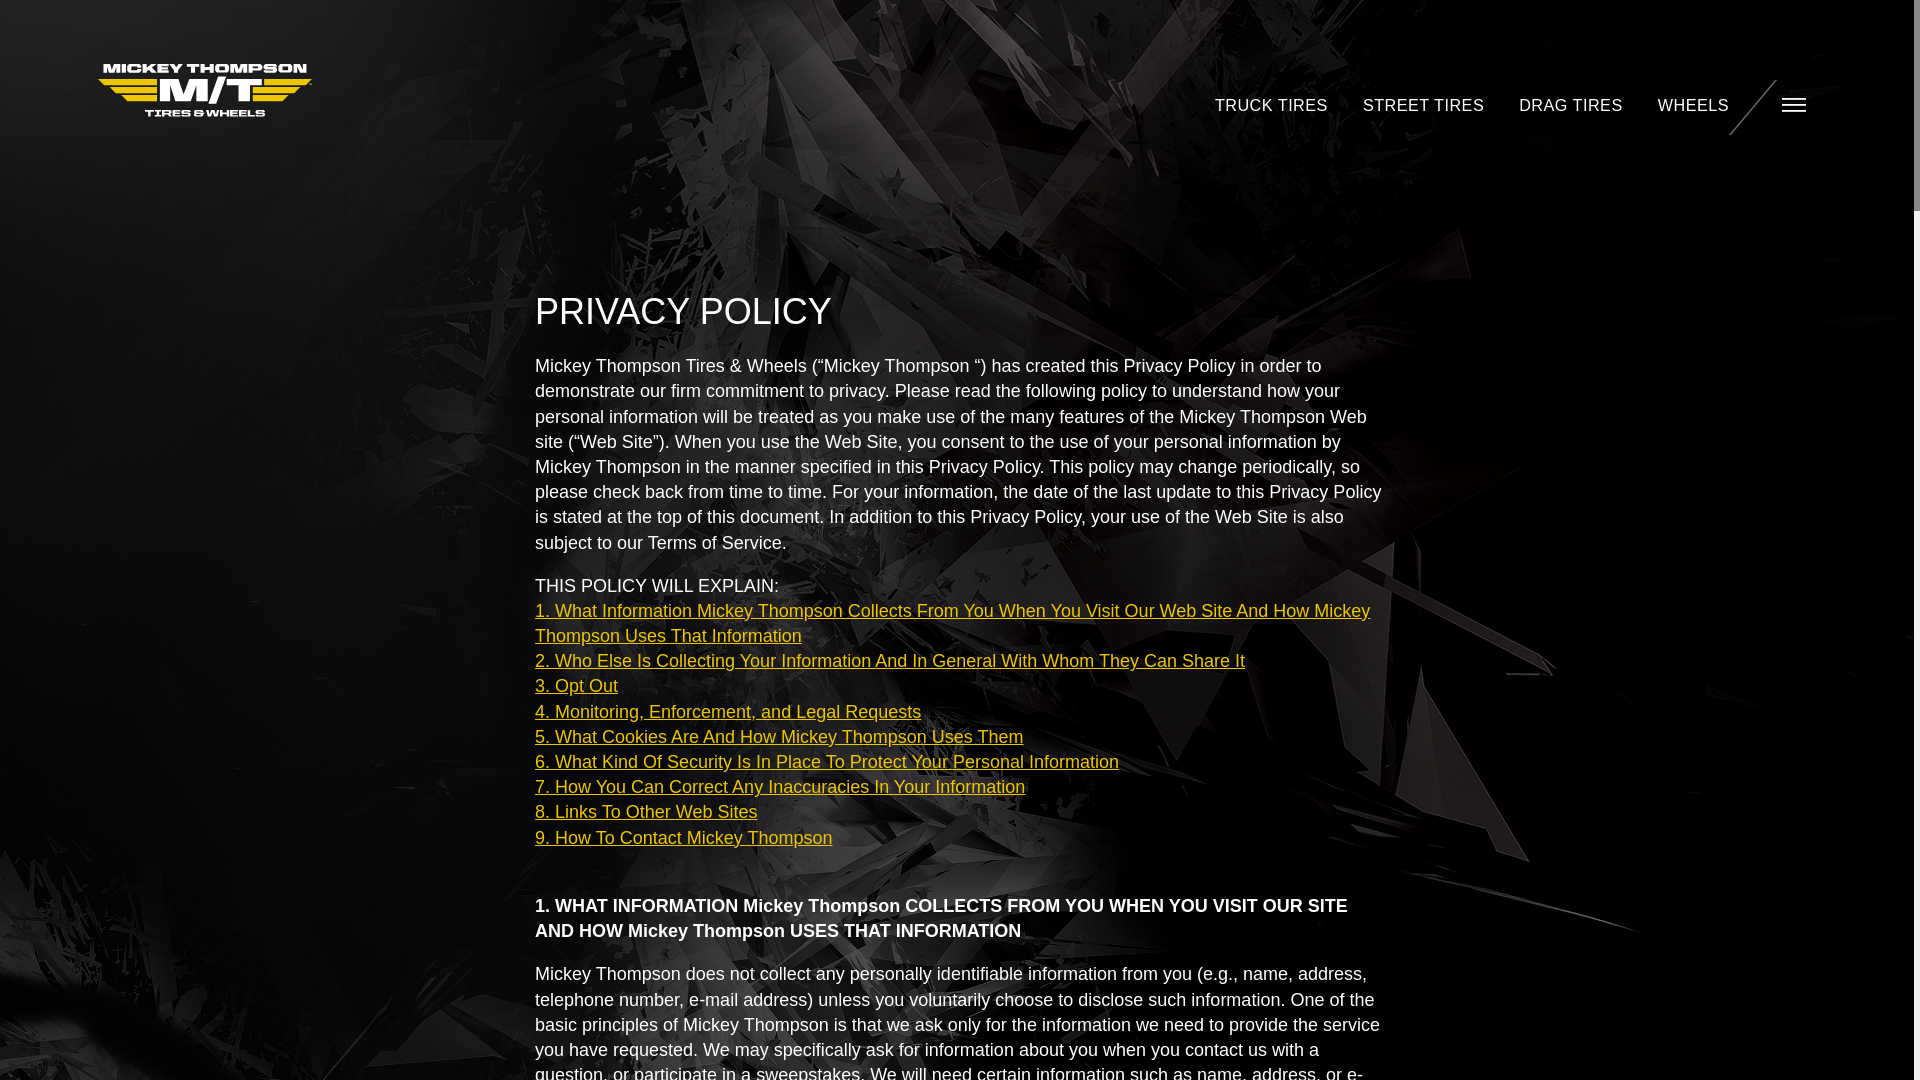 The width and height of the screenshot is (1920, 1080). What do you see at coordinates (1571, 104) in the screenshot?
I see `DRAG TIRES` at bounding box center [1571, 104].